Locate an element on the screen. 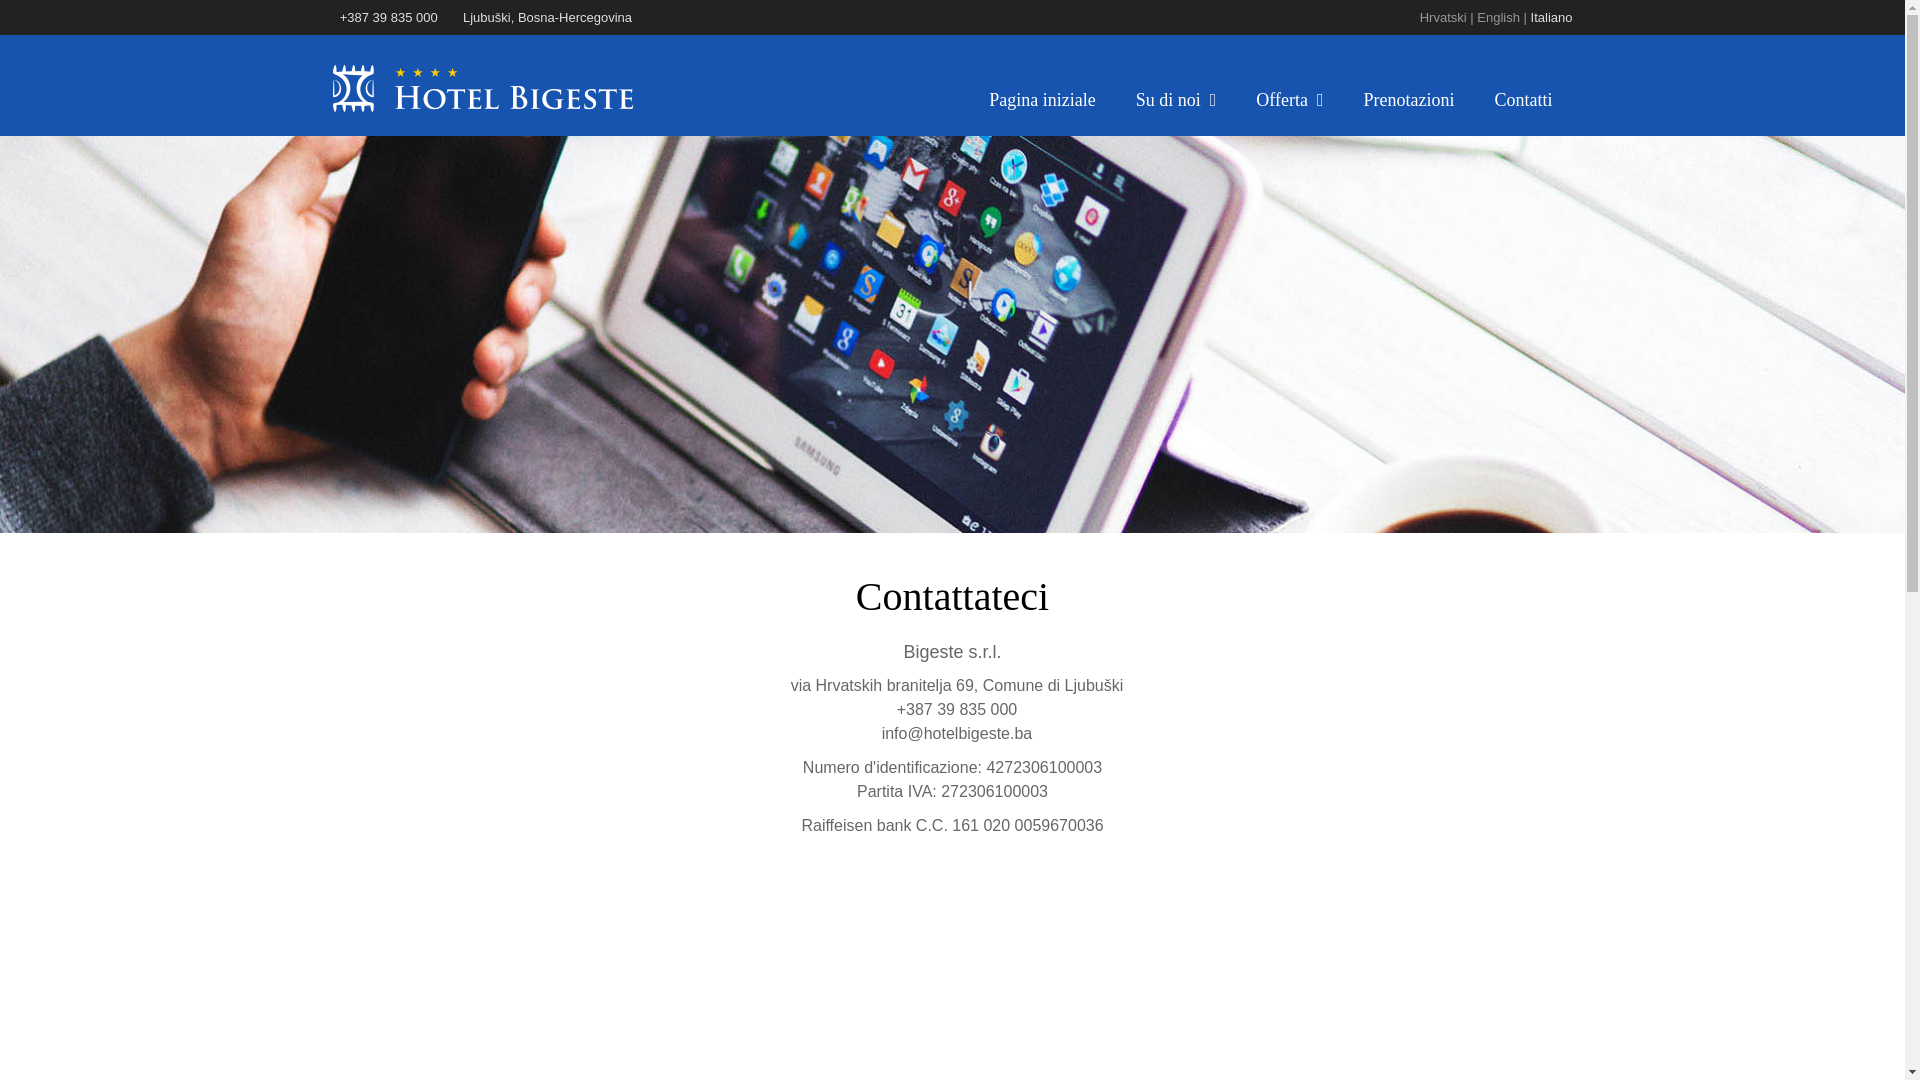 The width and height of the screenshot is (1920, 1080). English is located at coordinates (1498, 18).